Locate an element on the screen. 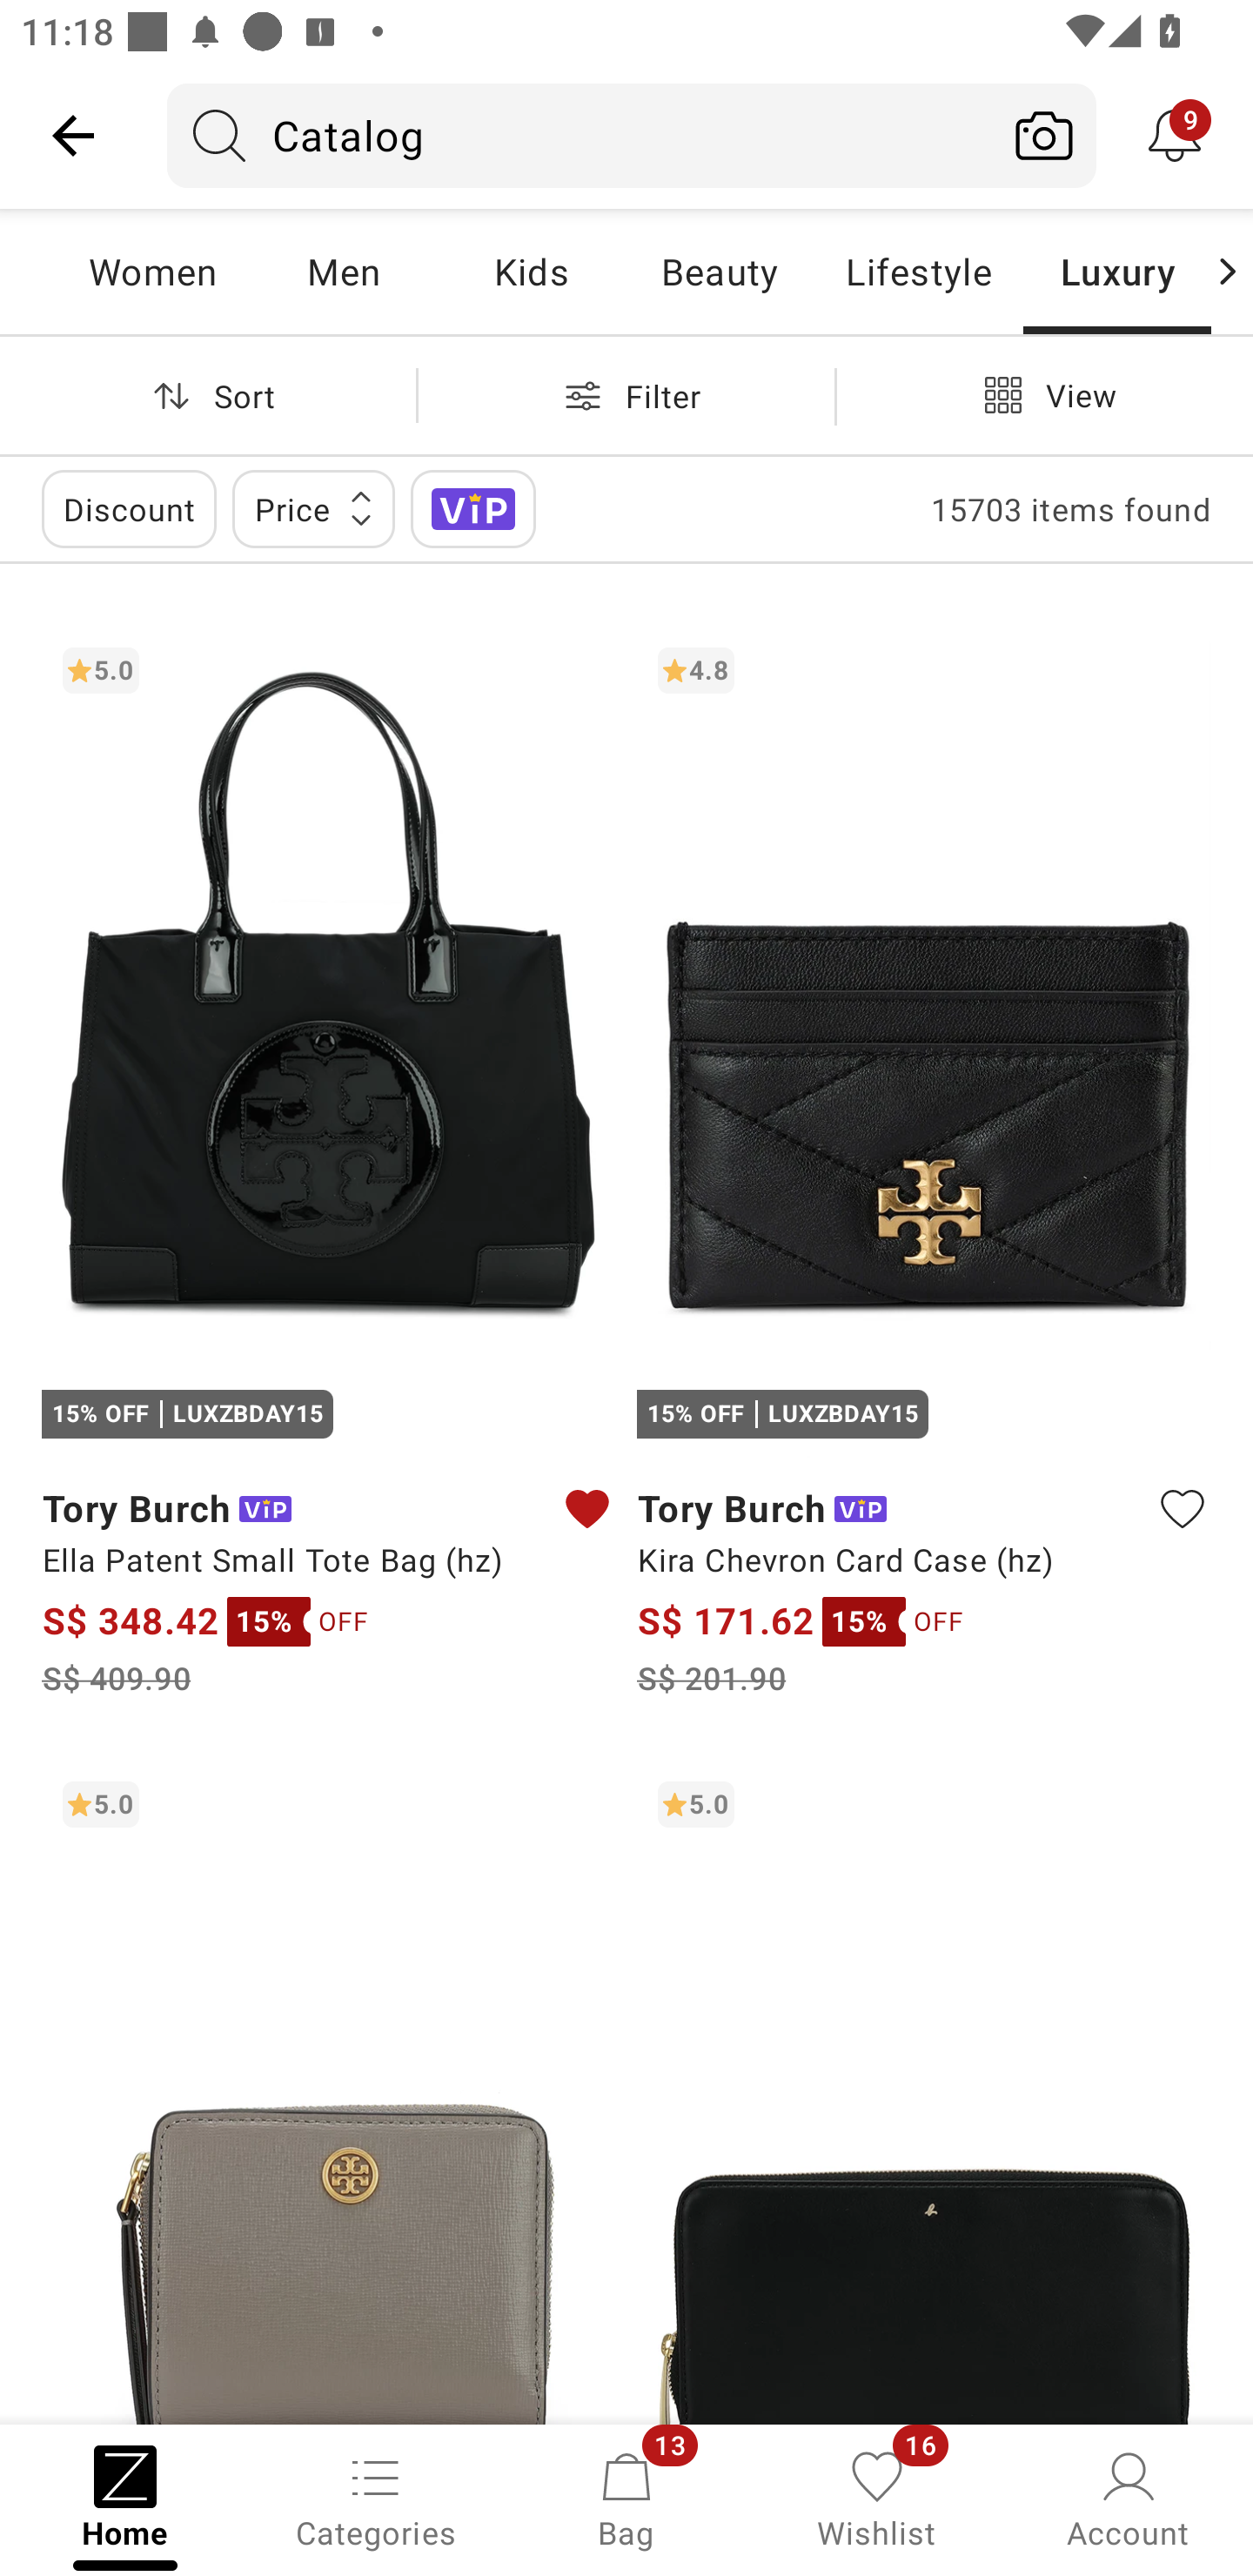 The image size is (1253, 2576). Beauty is located at coordinates (719, 272).